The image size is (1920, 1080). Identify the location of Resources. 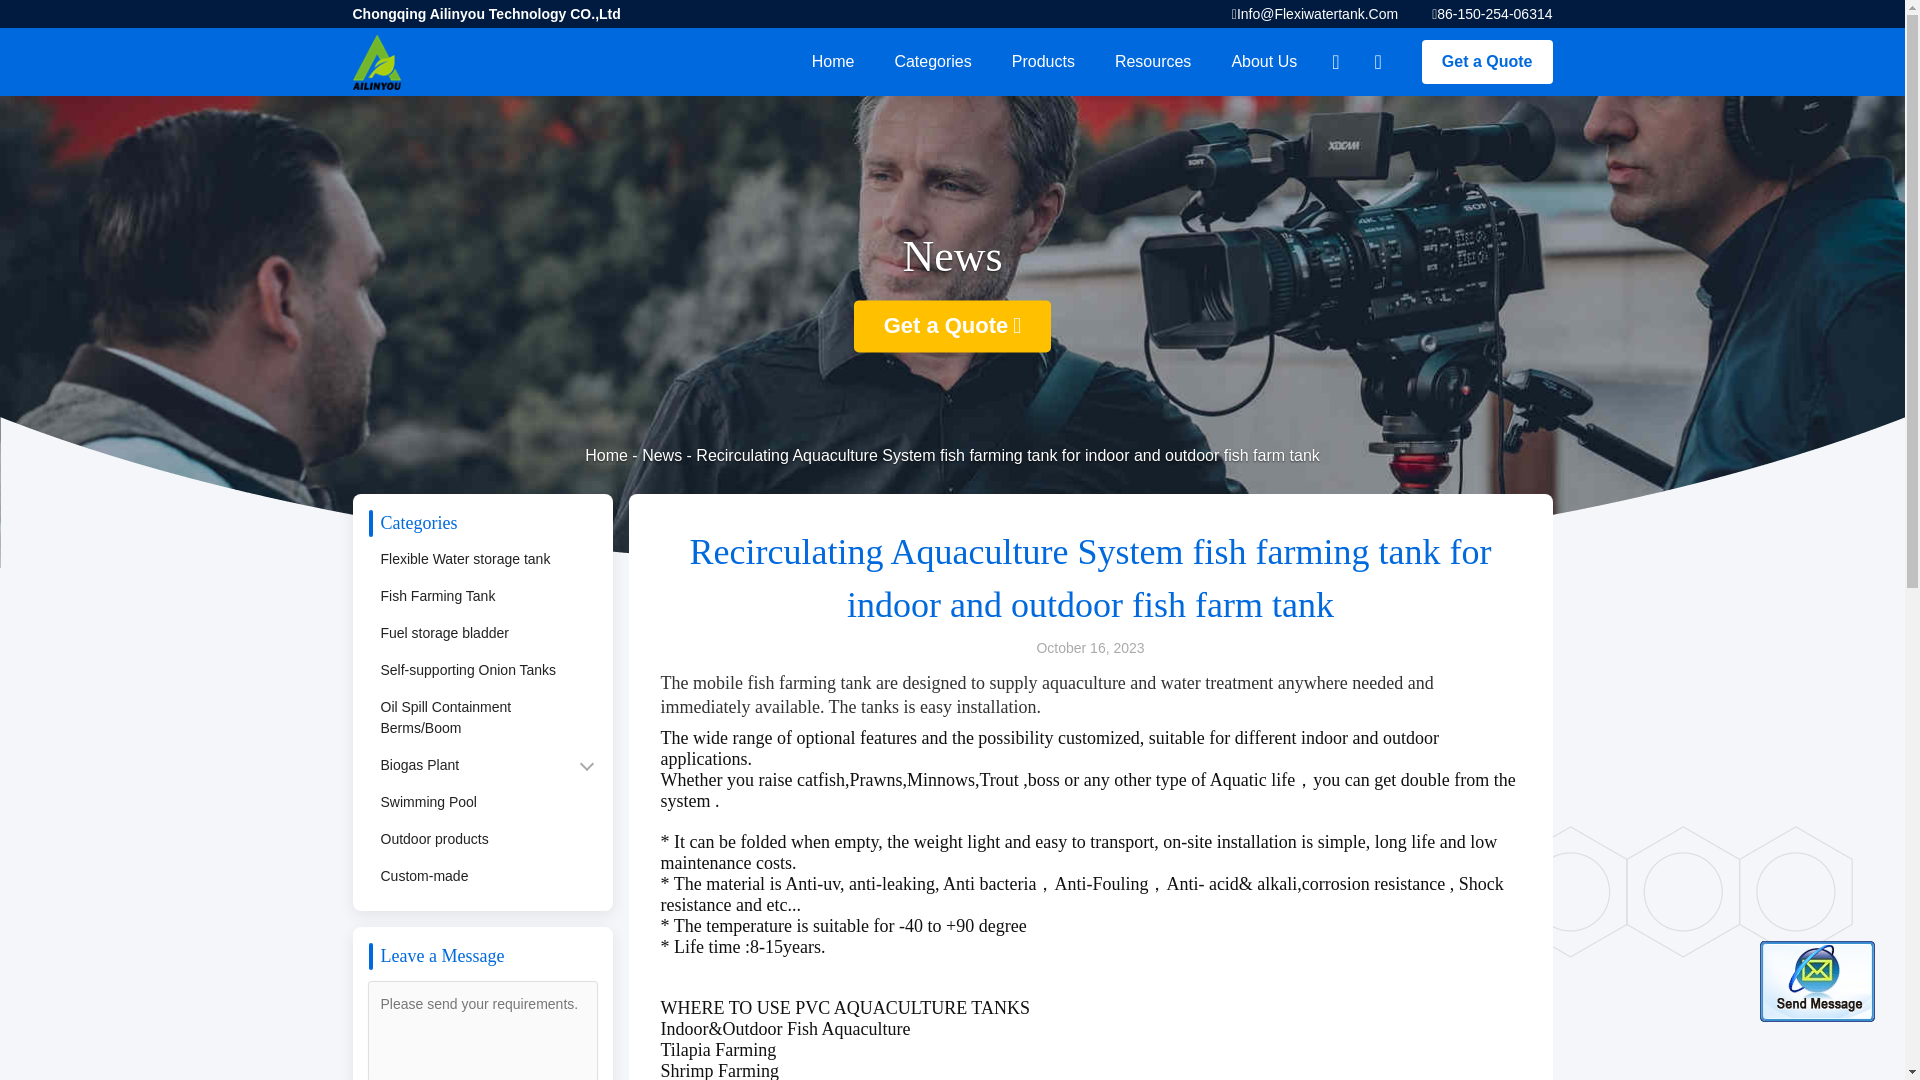
(1152, 62).